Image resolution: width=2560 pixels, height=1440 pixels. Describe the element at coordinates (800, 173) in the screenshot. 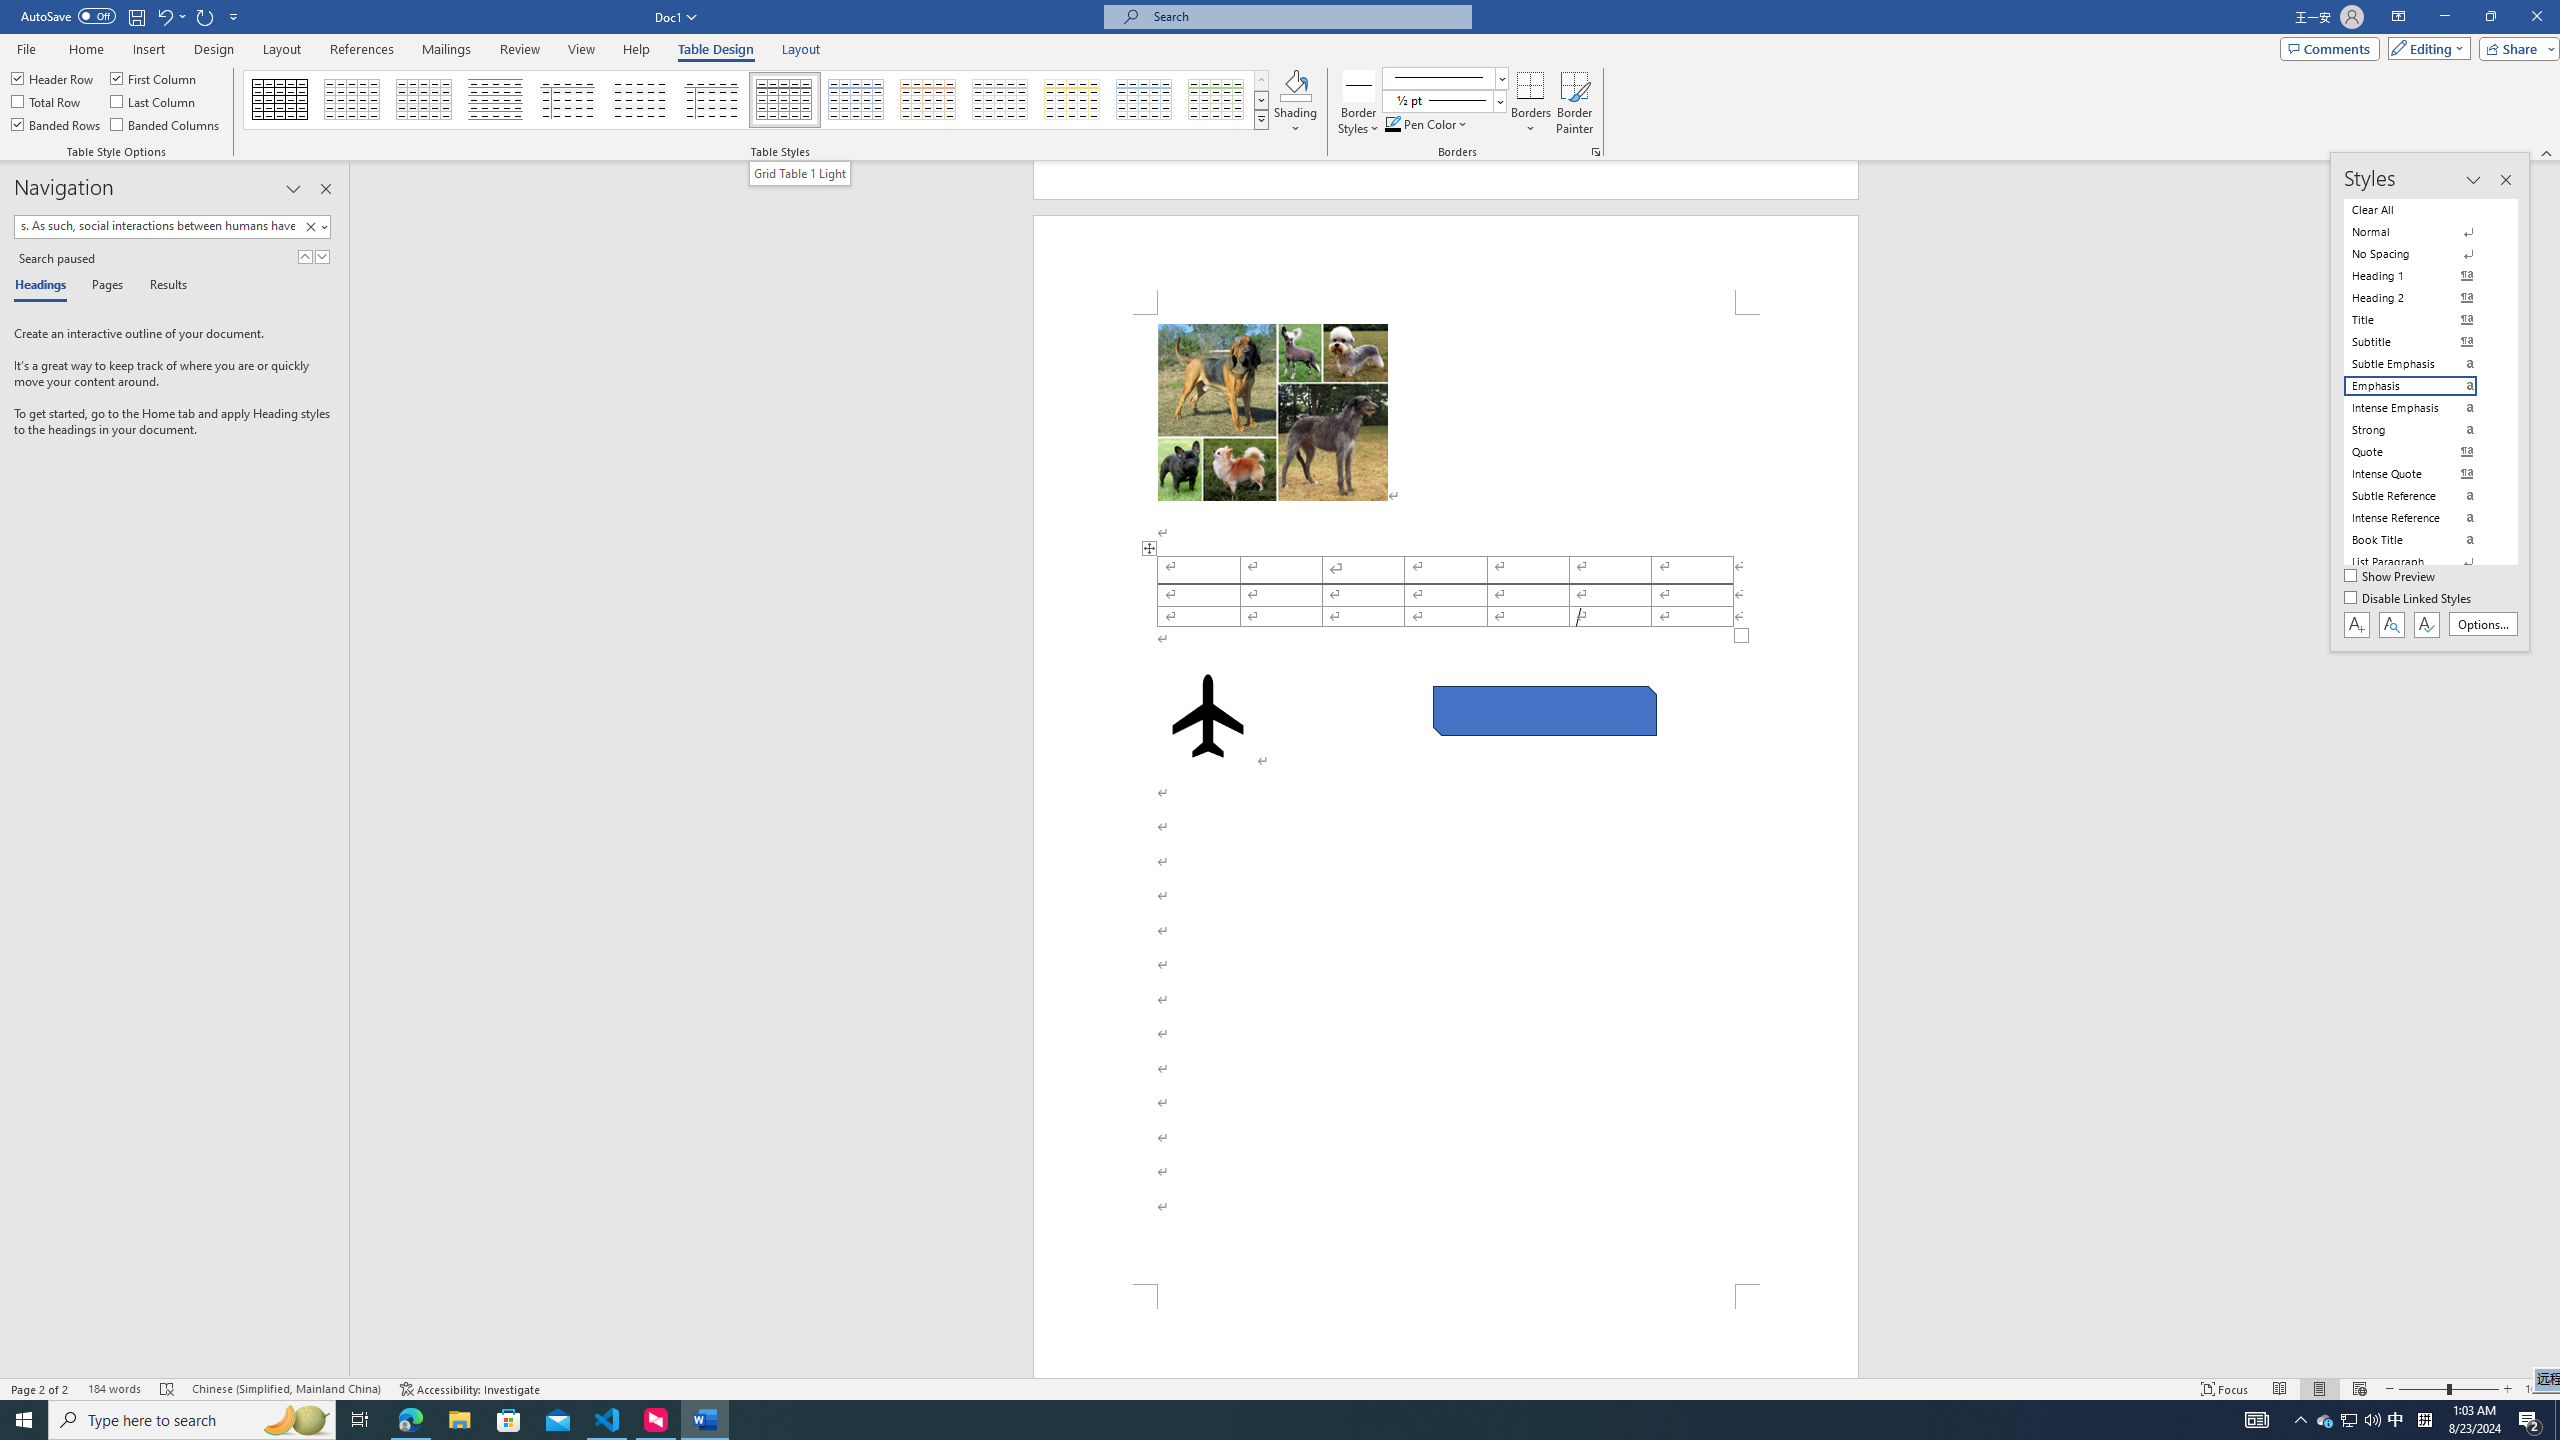

I see `Grid Table 1 Light` at that location.